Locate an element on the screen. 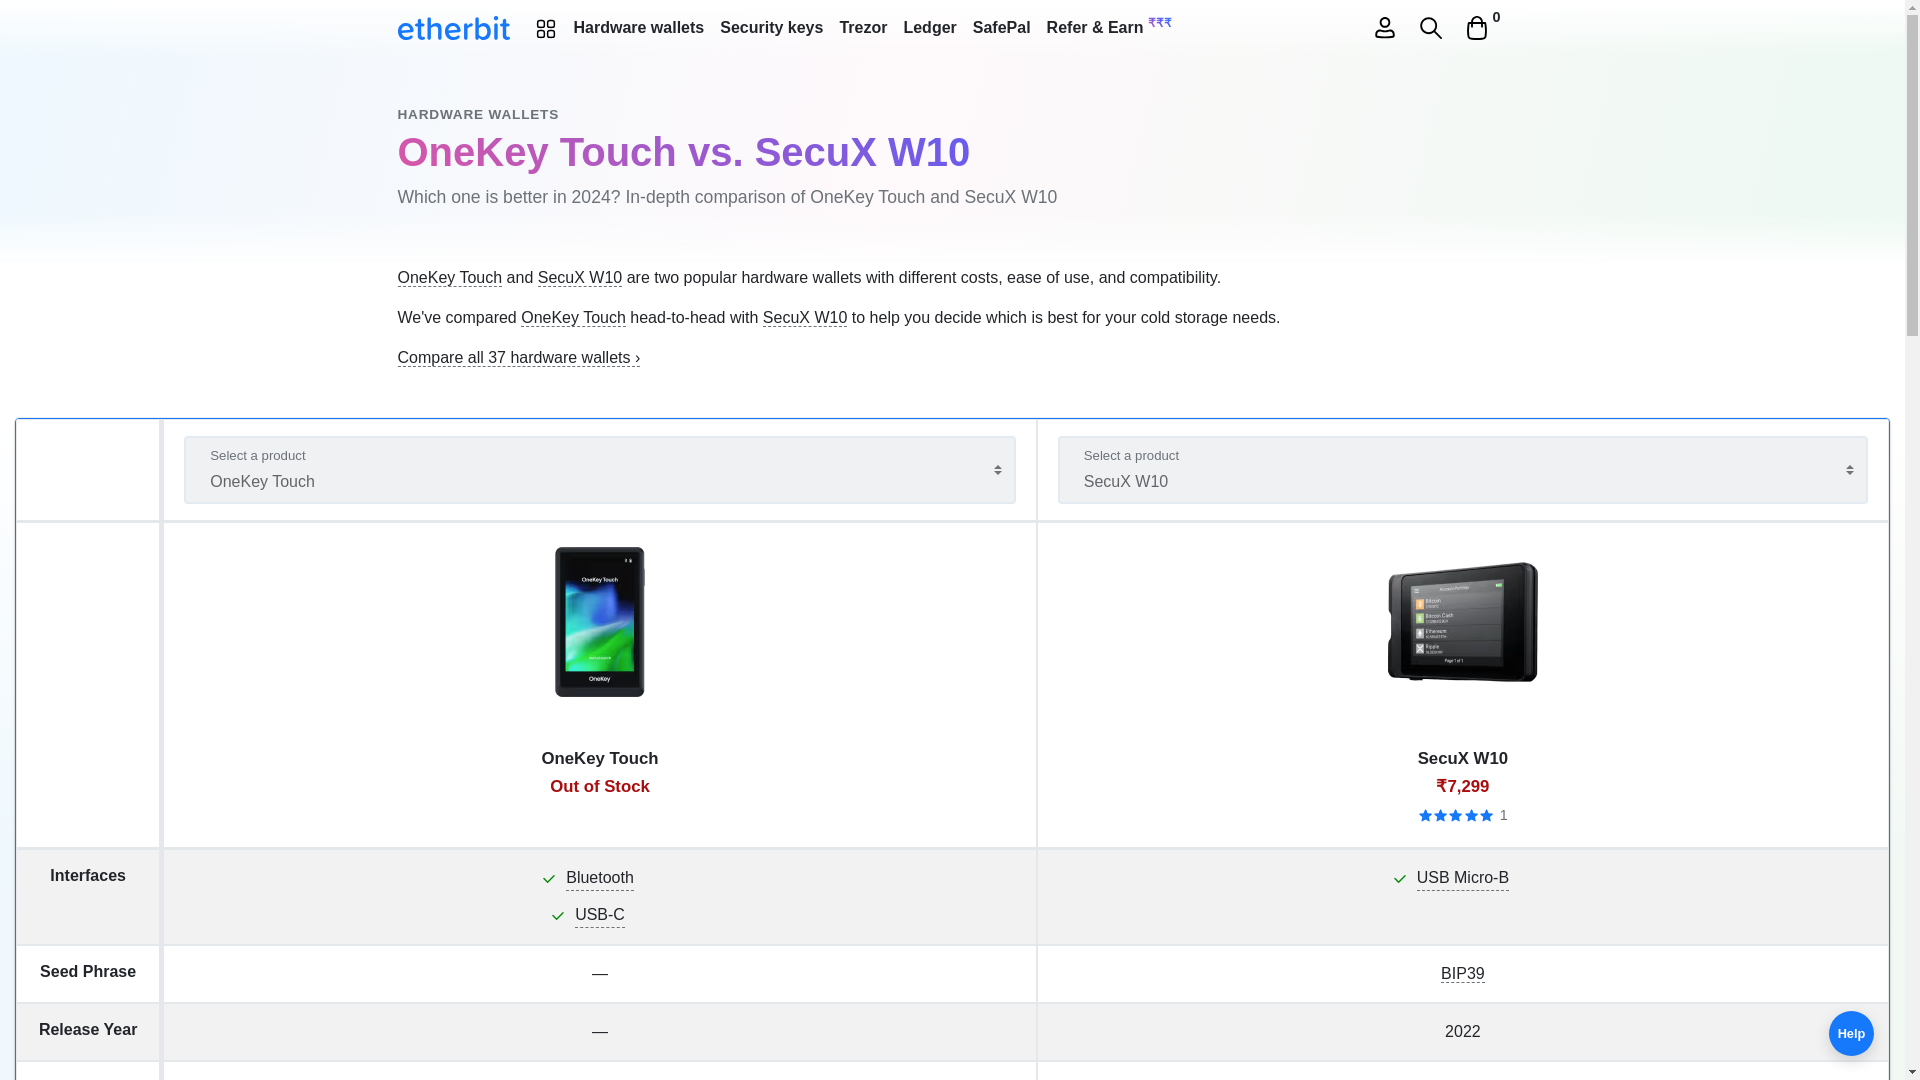 The width and height of the screenshot is (1920, 1080). 0 is located at coordinates (1476, 28).